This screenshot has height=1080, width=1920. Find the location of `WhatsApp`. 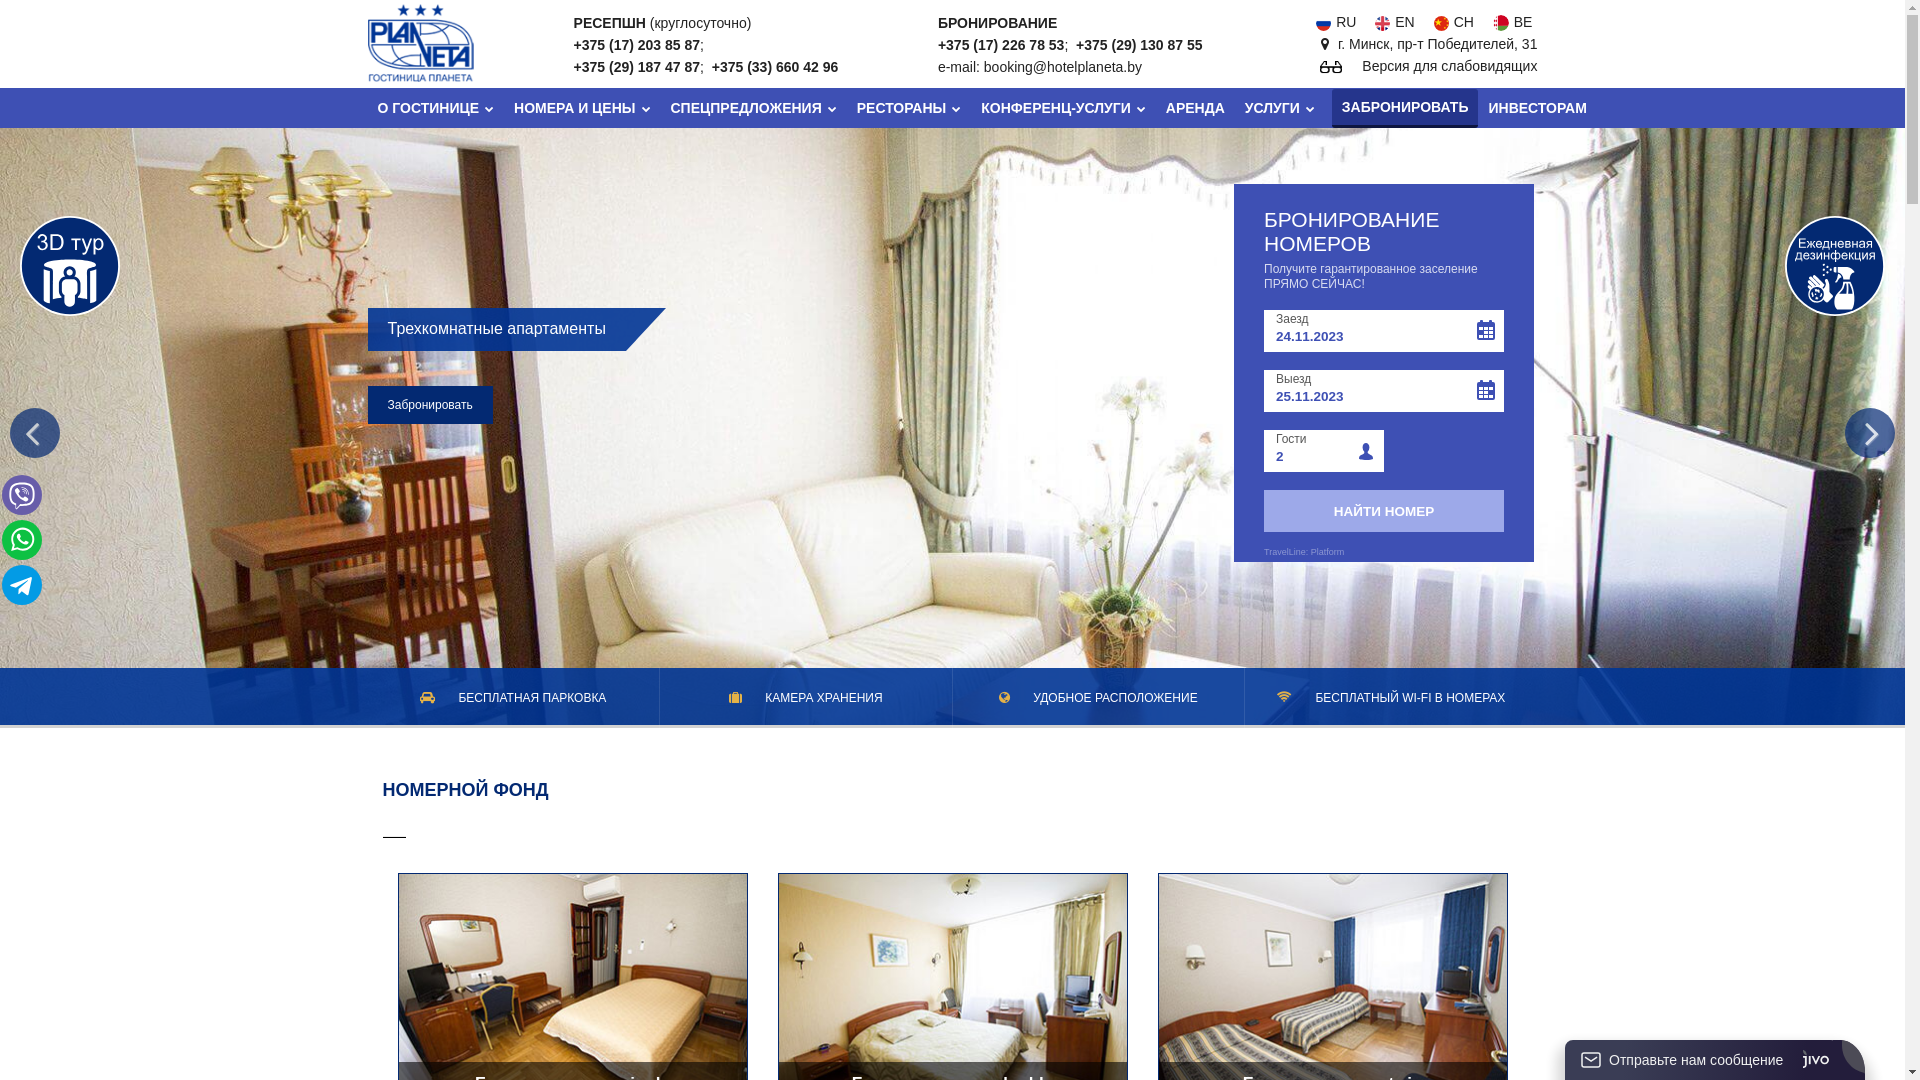

WhatsApp is located at coordinates (22, 540).